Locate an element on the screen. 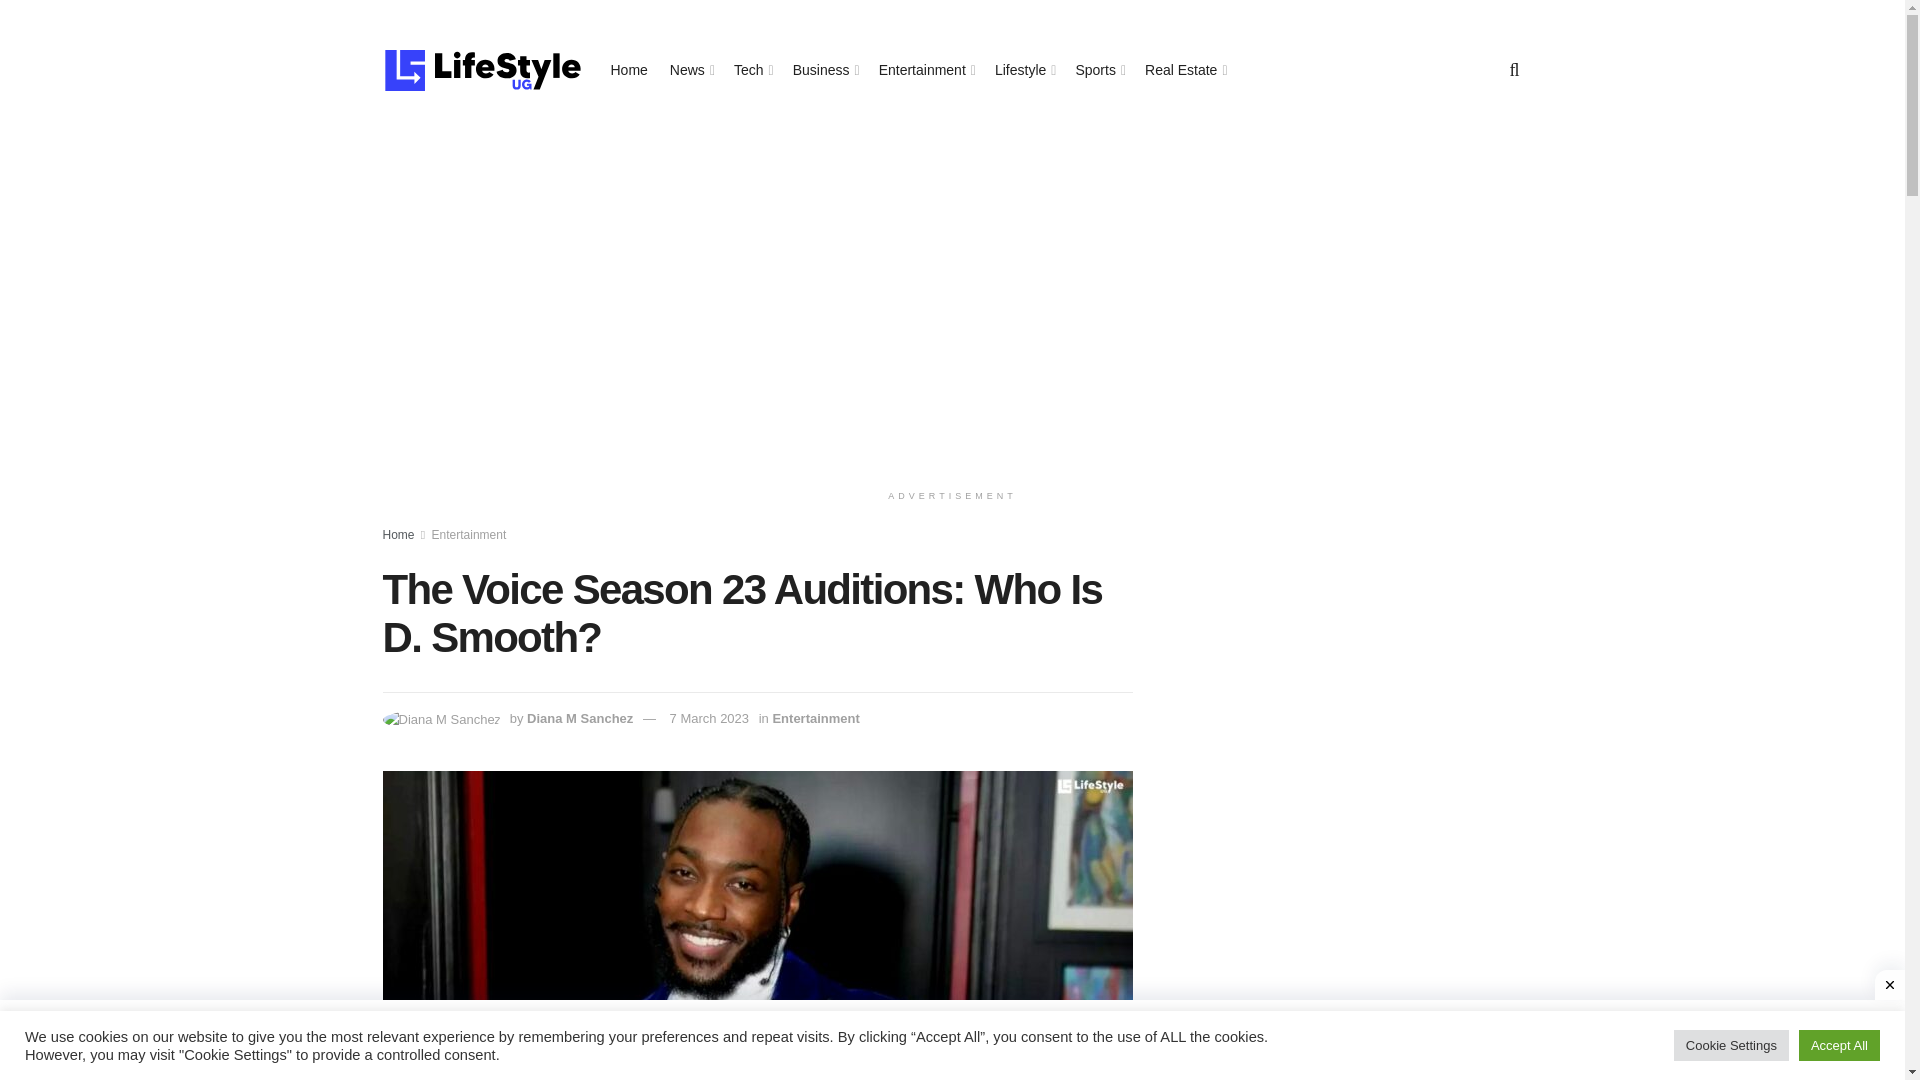 This screenshot has height=1080, width=1920. Real Estate is located at coordinates (1184, 70).